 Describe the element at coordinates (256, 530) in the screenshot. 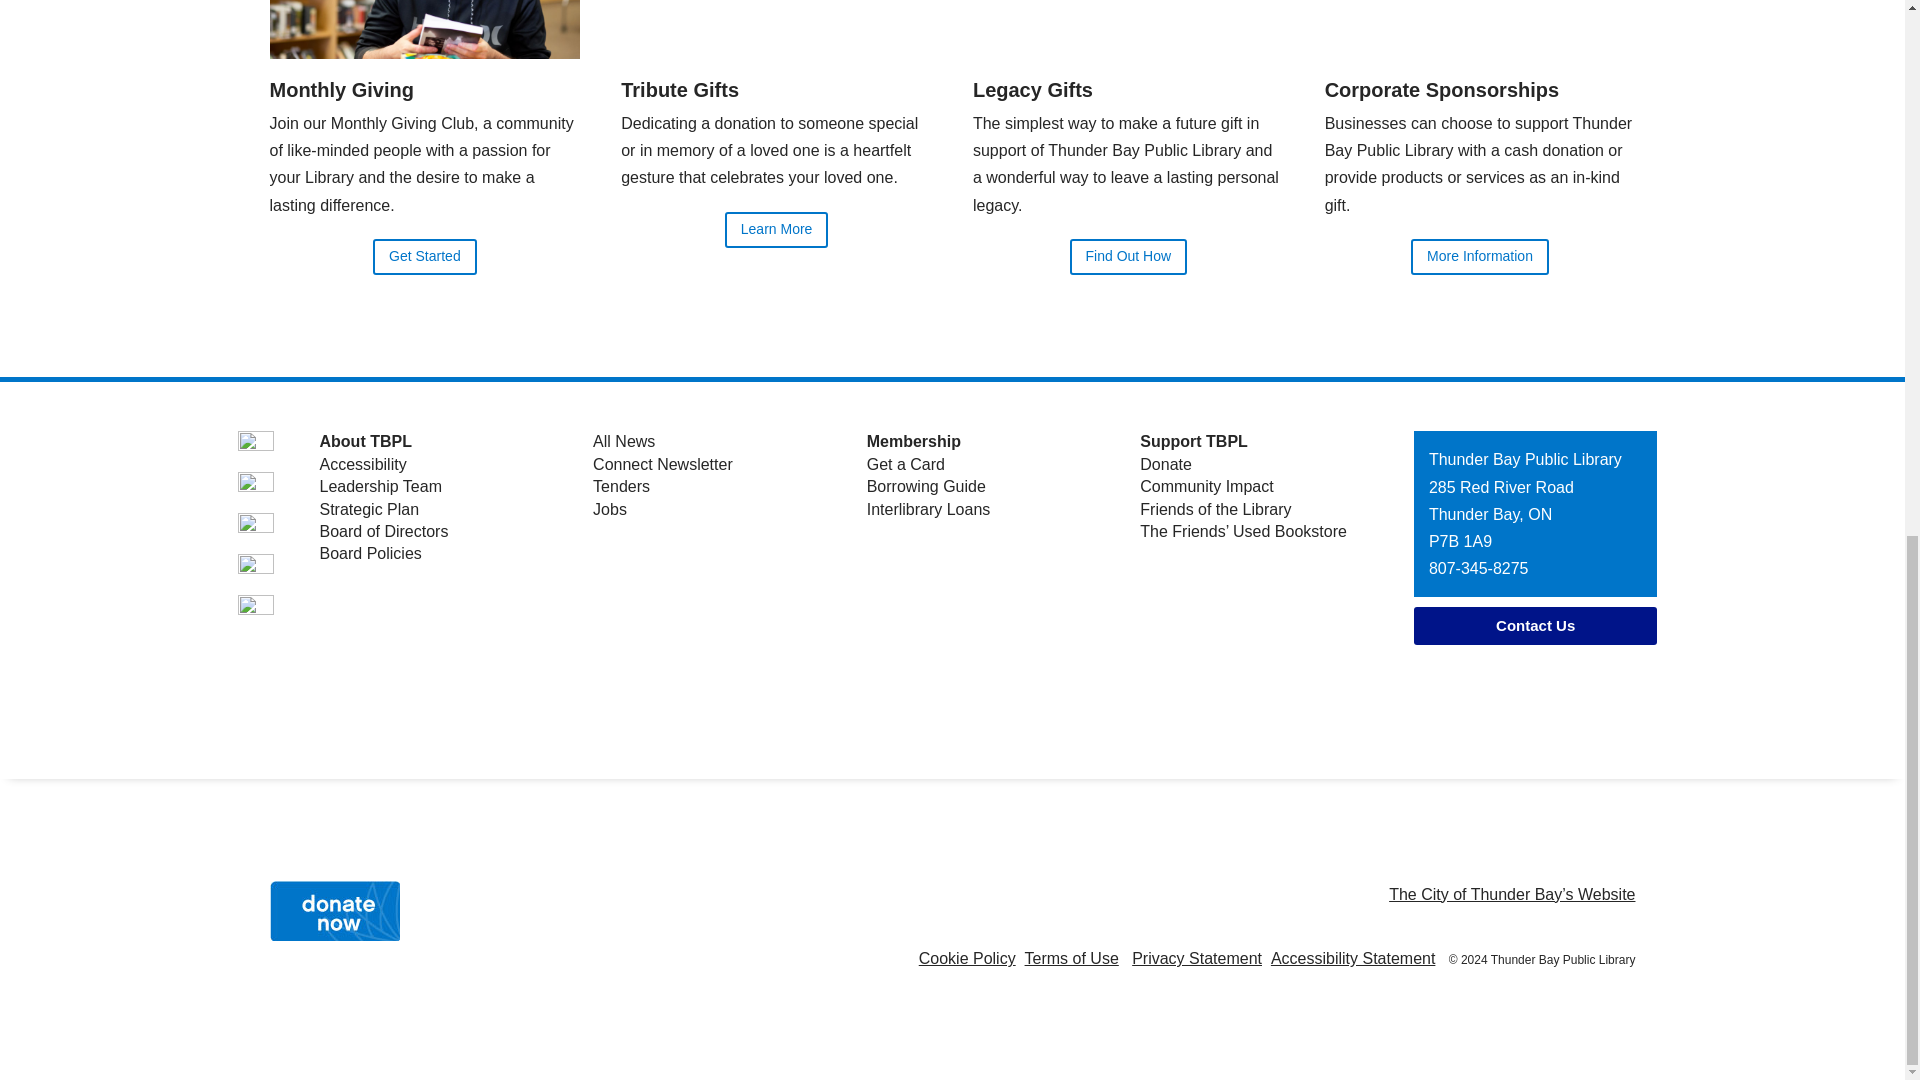

I see `YT-icon` at that location.